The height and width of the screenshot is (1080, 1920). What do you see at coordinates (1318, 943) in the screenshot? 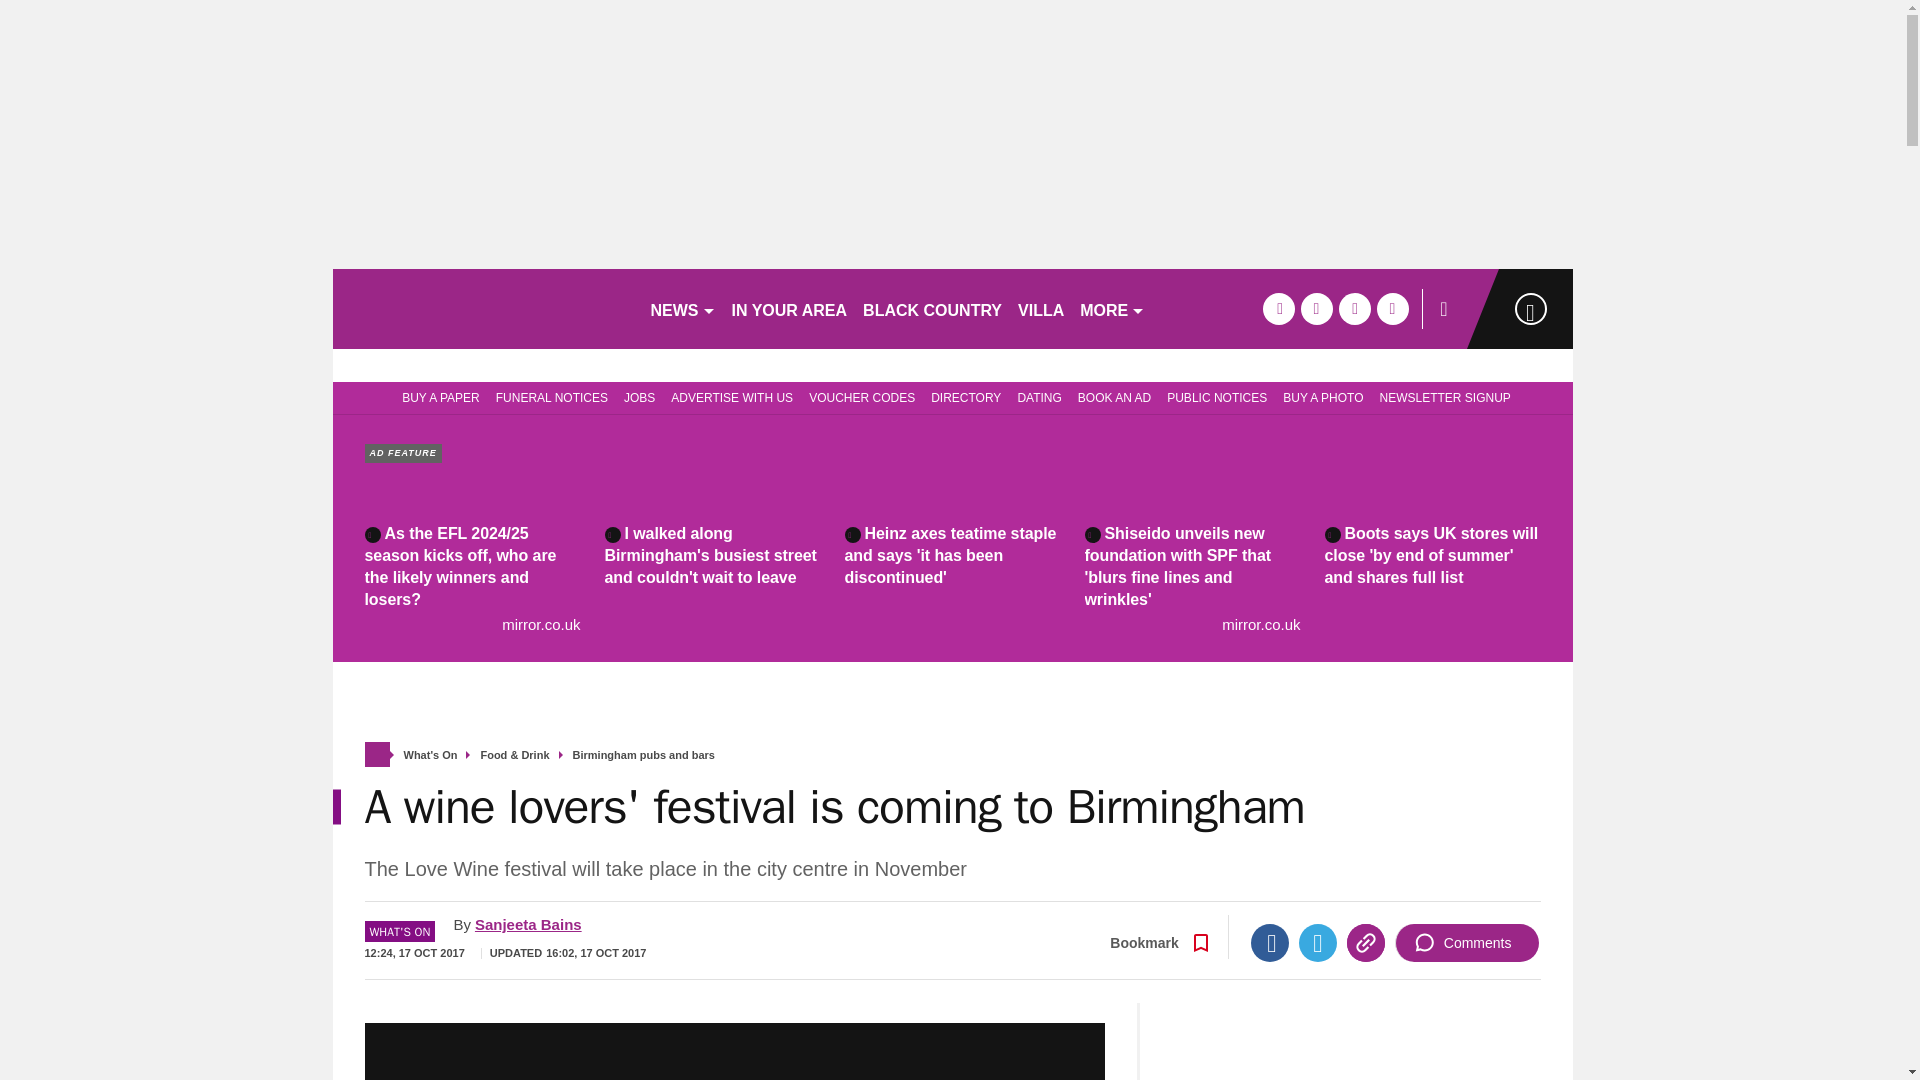
I see `Twitter` at bounding box center [1318, 943].